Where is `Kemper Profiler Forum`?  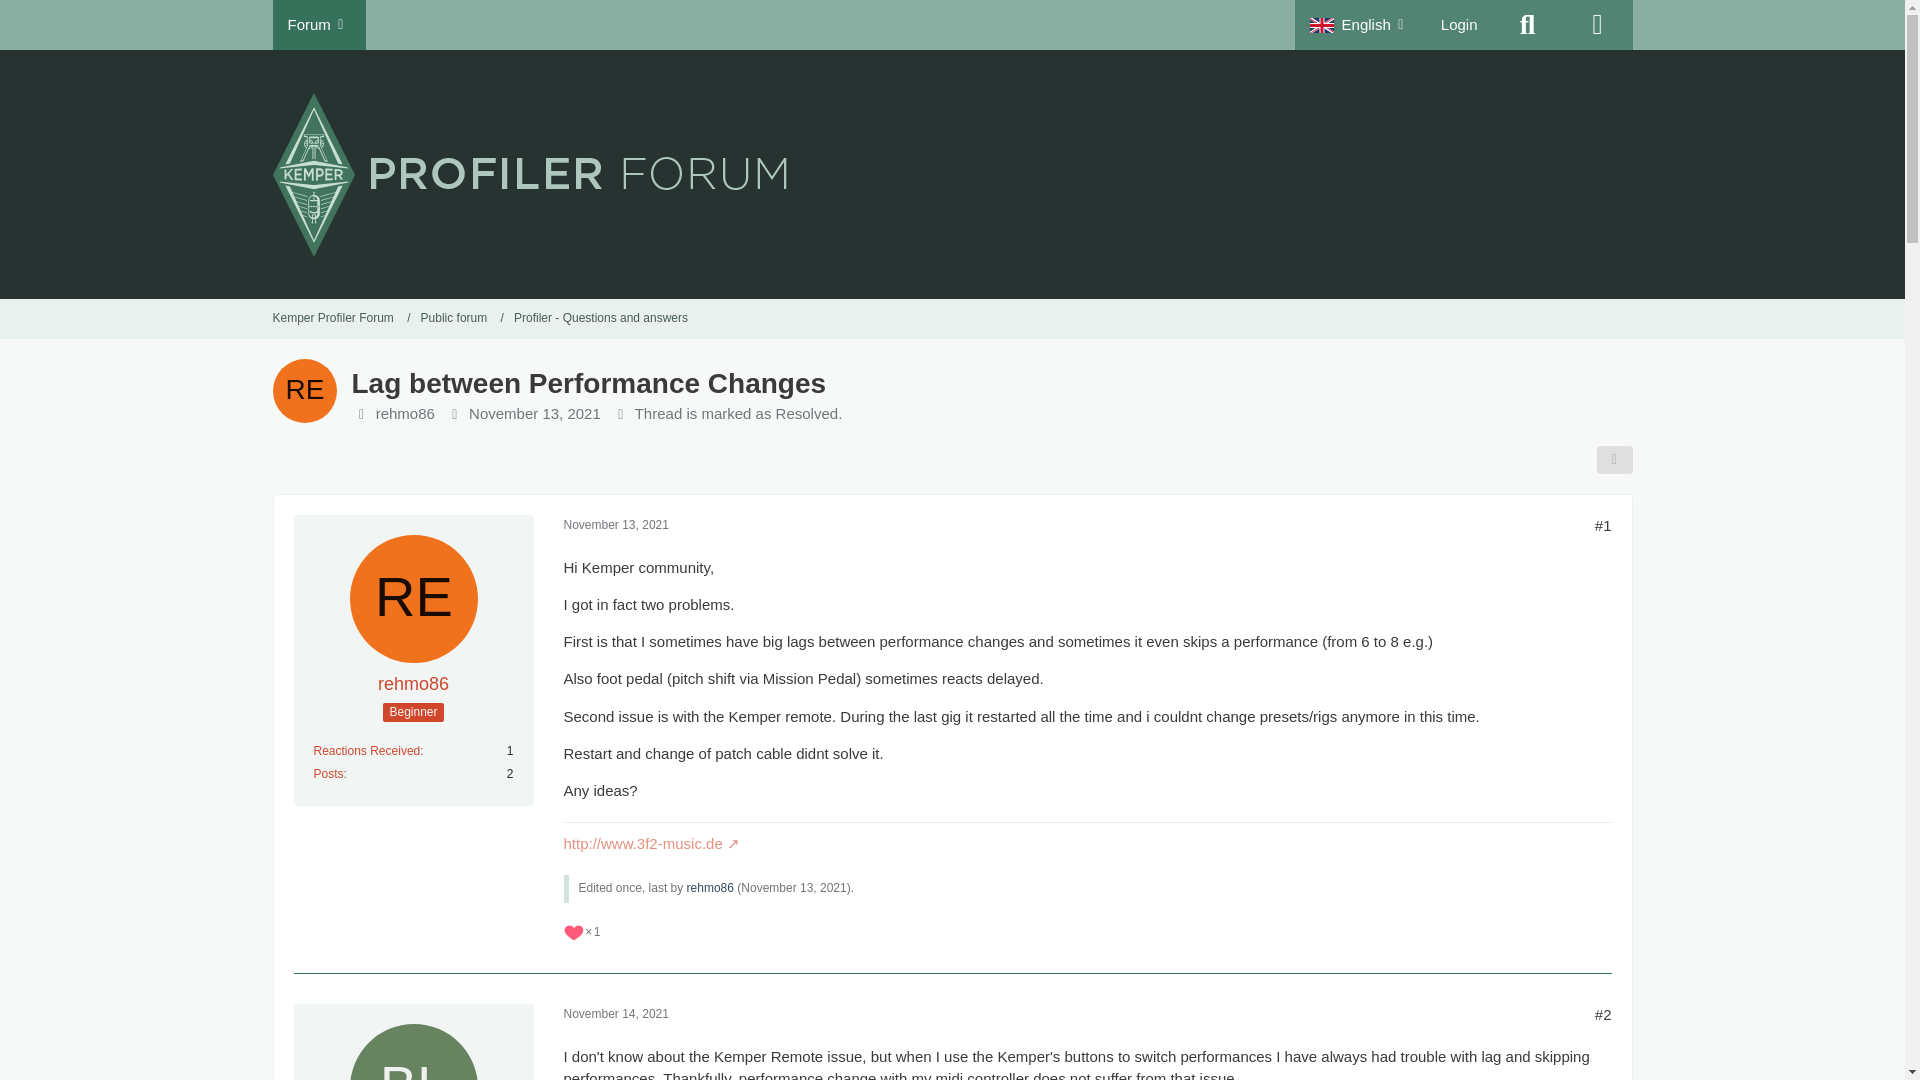 Kemper Profiler Forum is located at coordinates (341, 318).